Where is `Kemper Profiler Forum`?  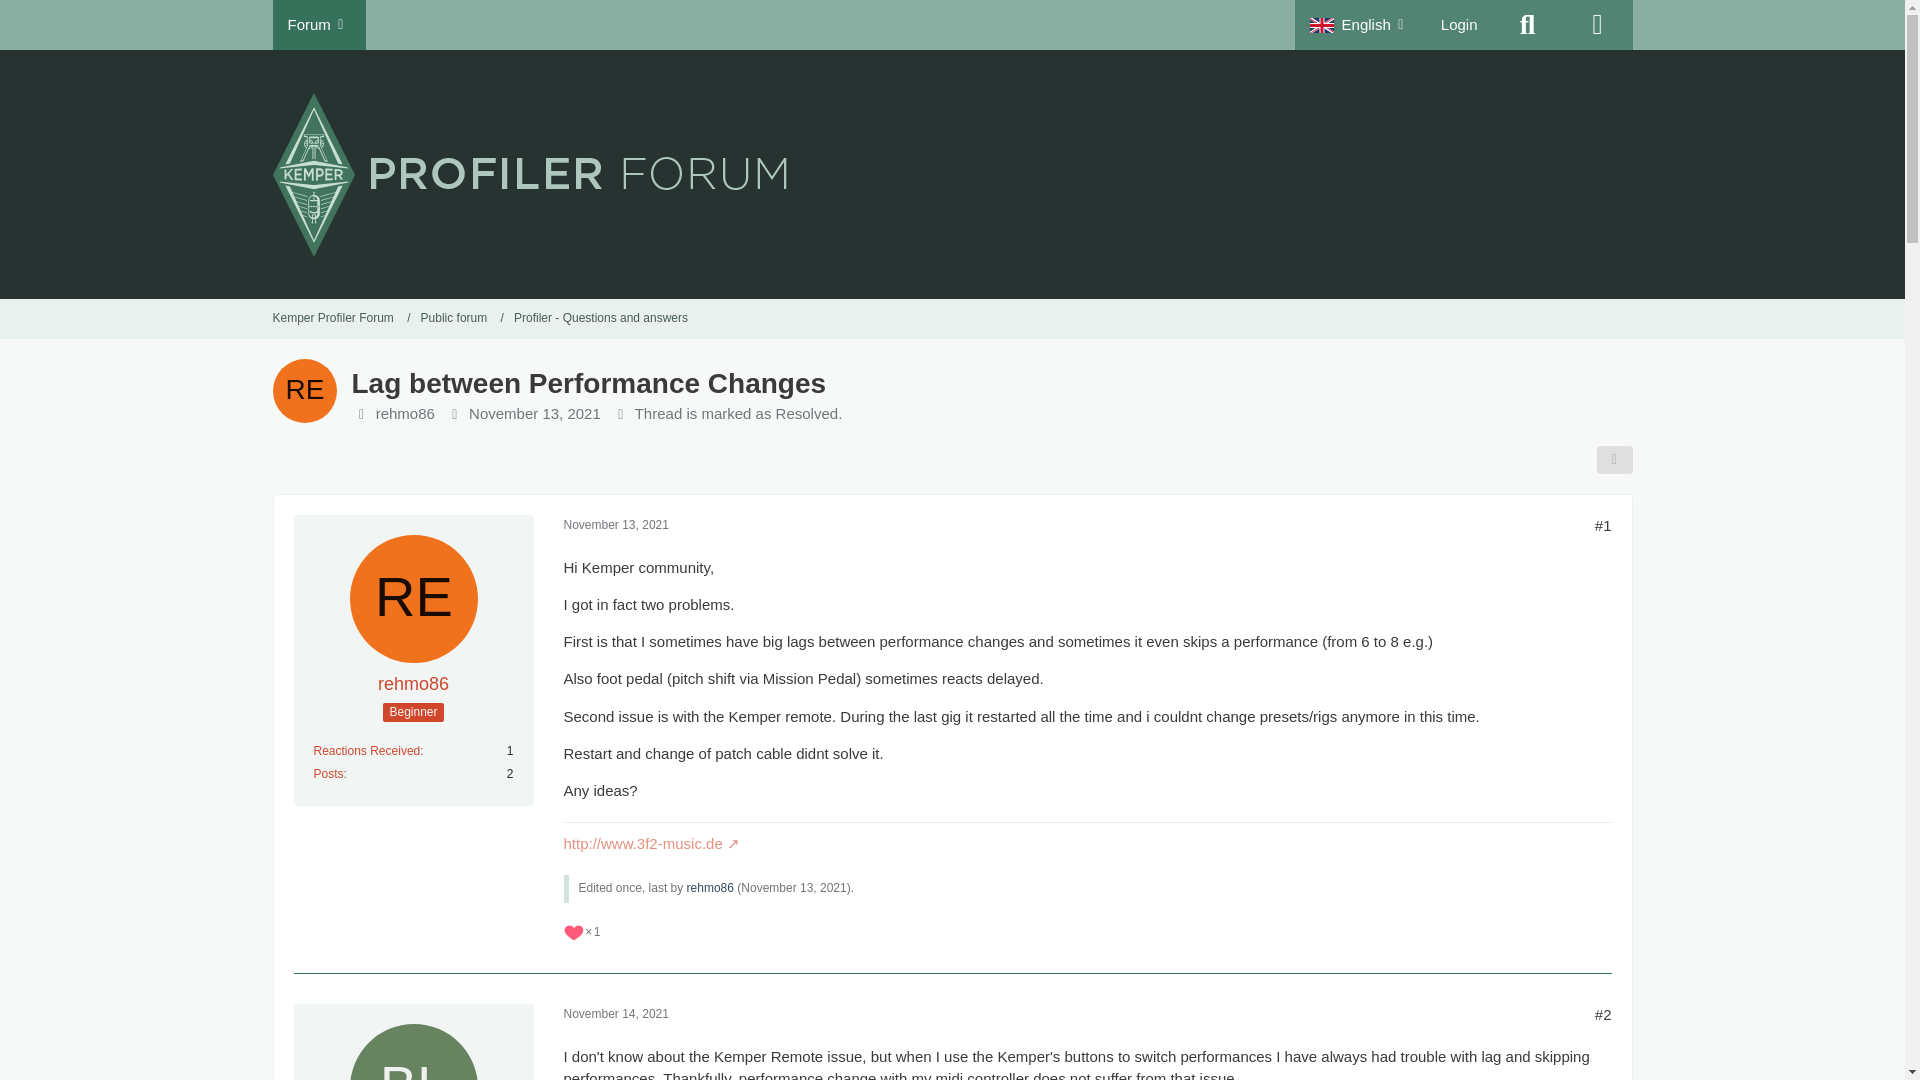 Kemper Profiler Forum is located at coordinates (341, 318).